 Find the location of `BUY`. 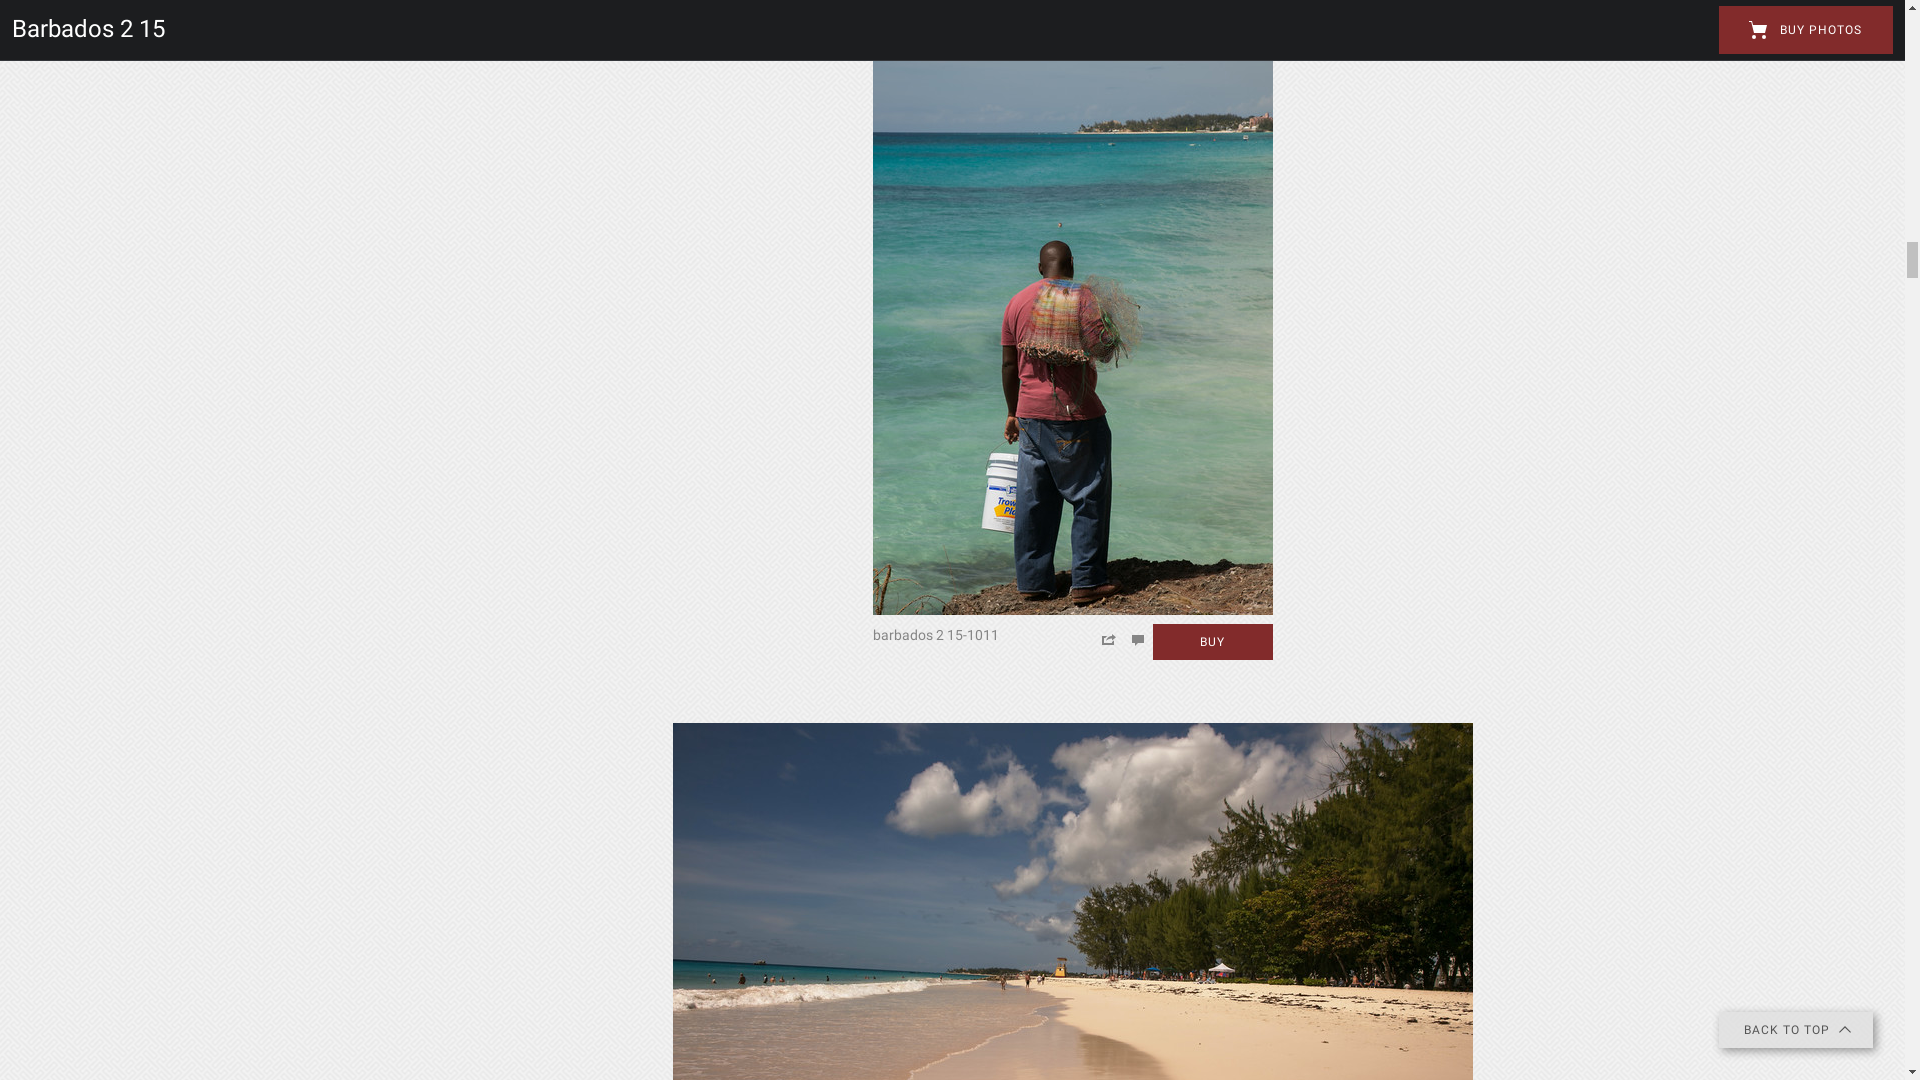

BUY is located at coordinates (1412, 1058).